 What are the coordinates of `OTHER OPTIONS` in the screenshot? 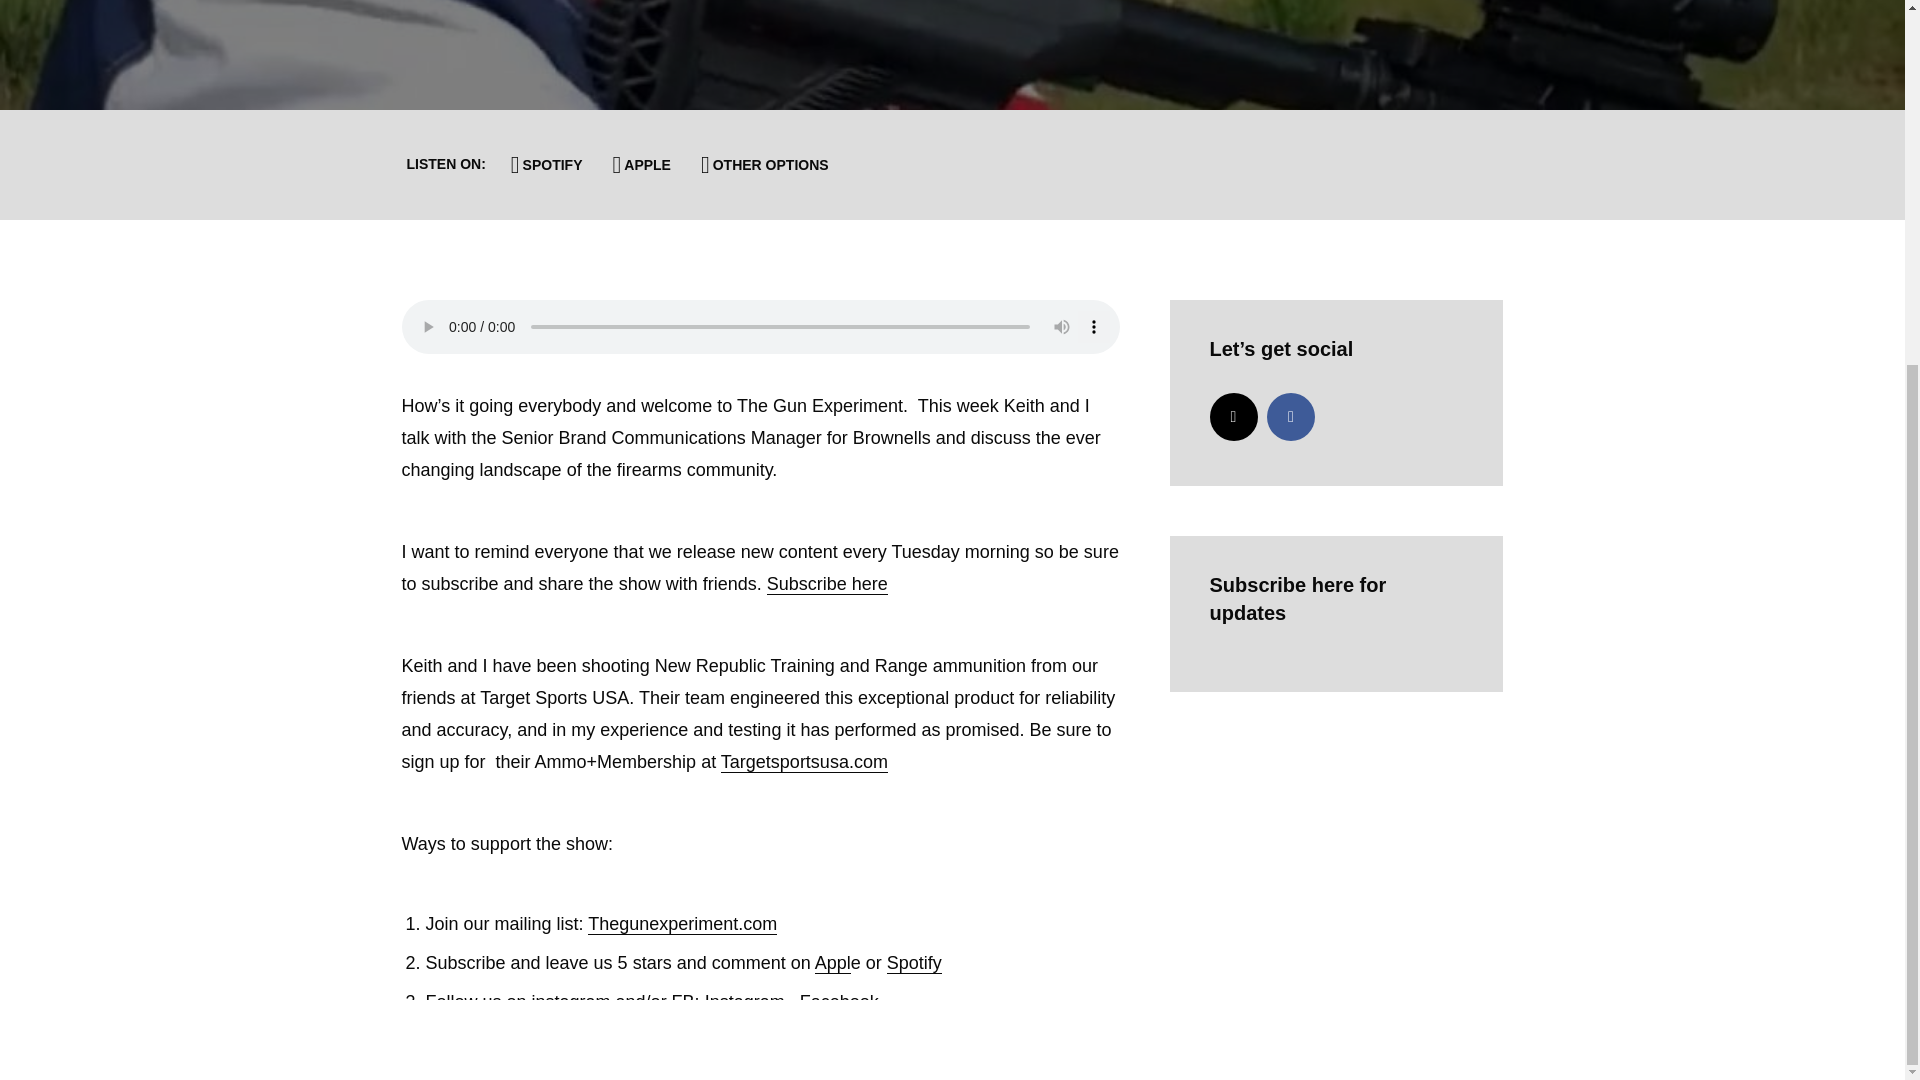 It's located at (765, 164).